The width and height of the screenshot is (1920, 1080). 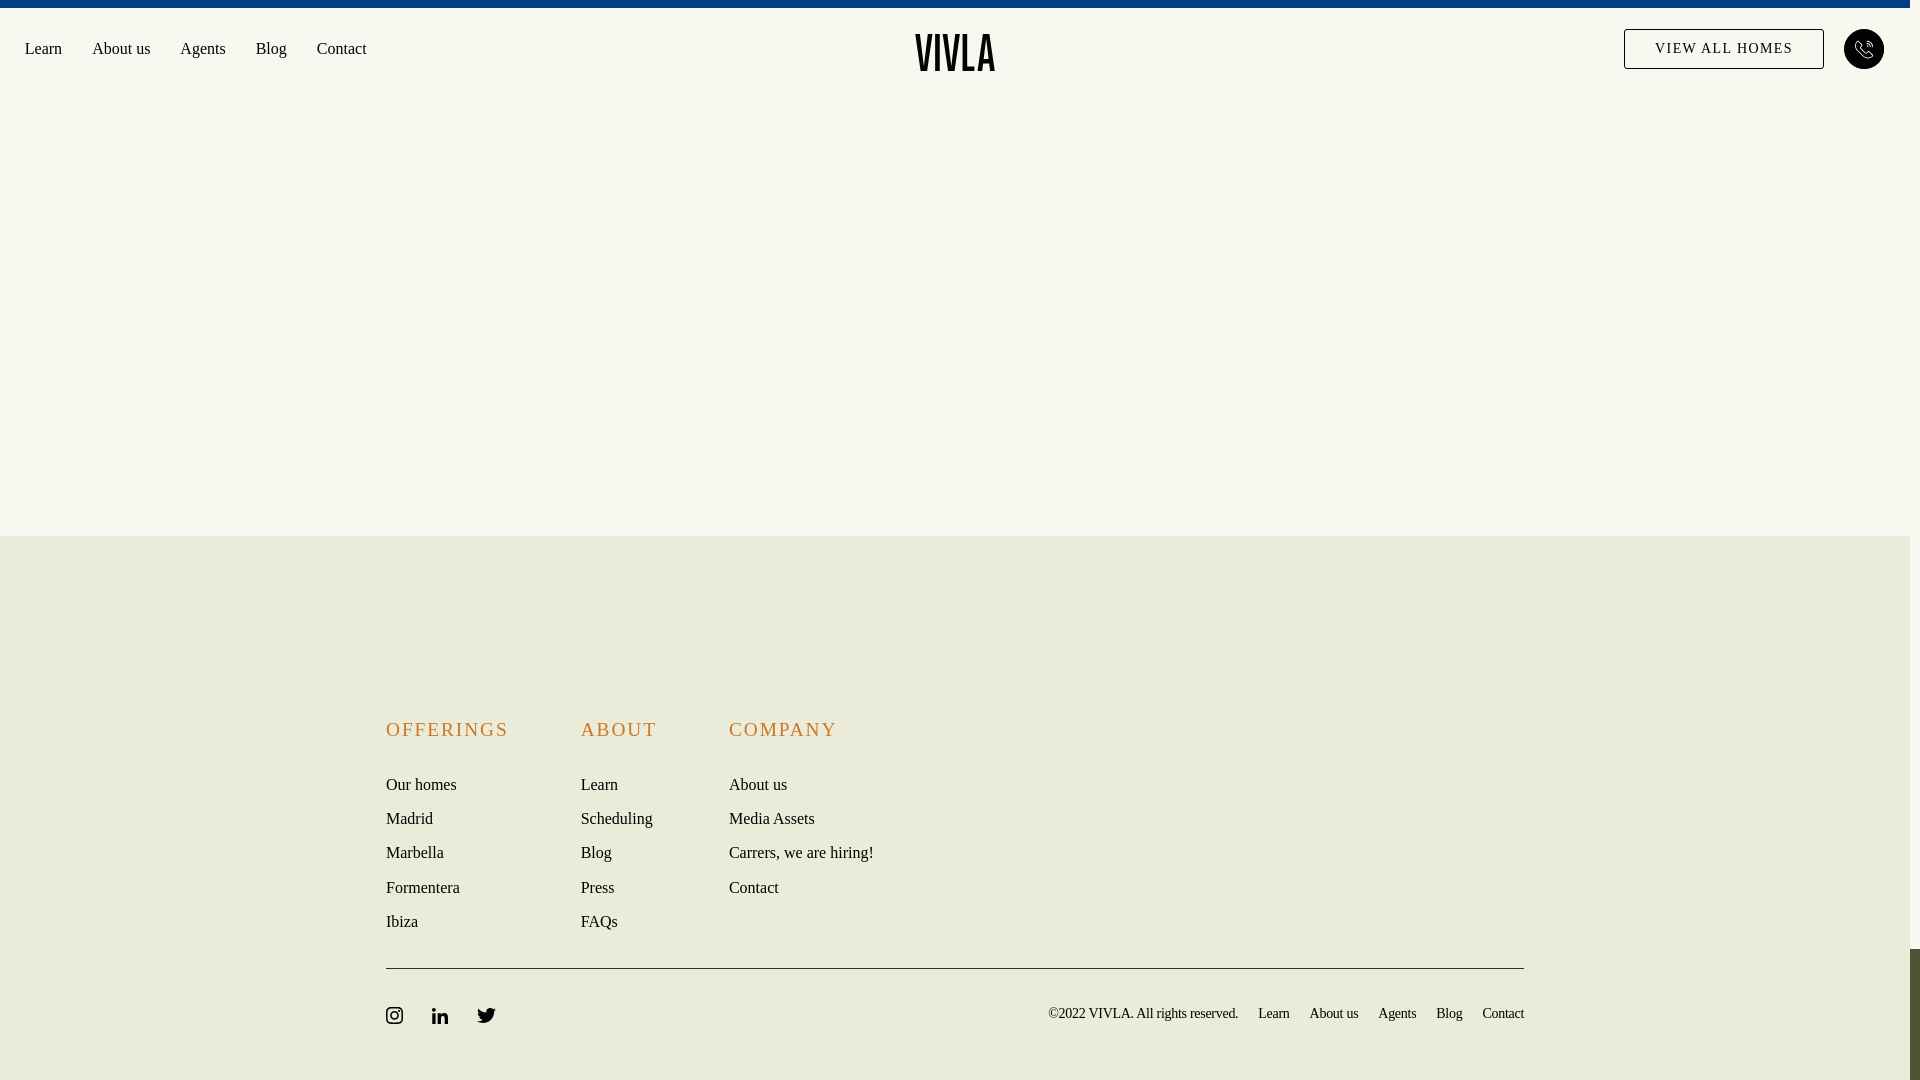 What do you see at coordinates (420, 784) in the screenshot?
I see `Our homes` at bounding box center [420, 784].